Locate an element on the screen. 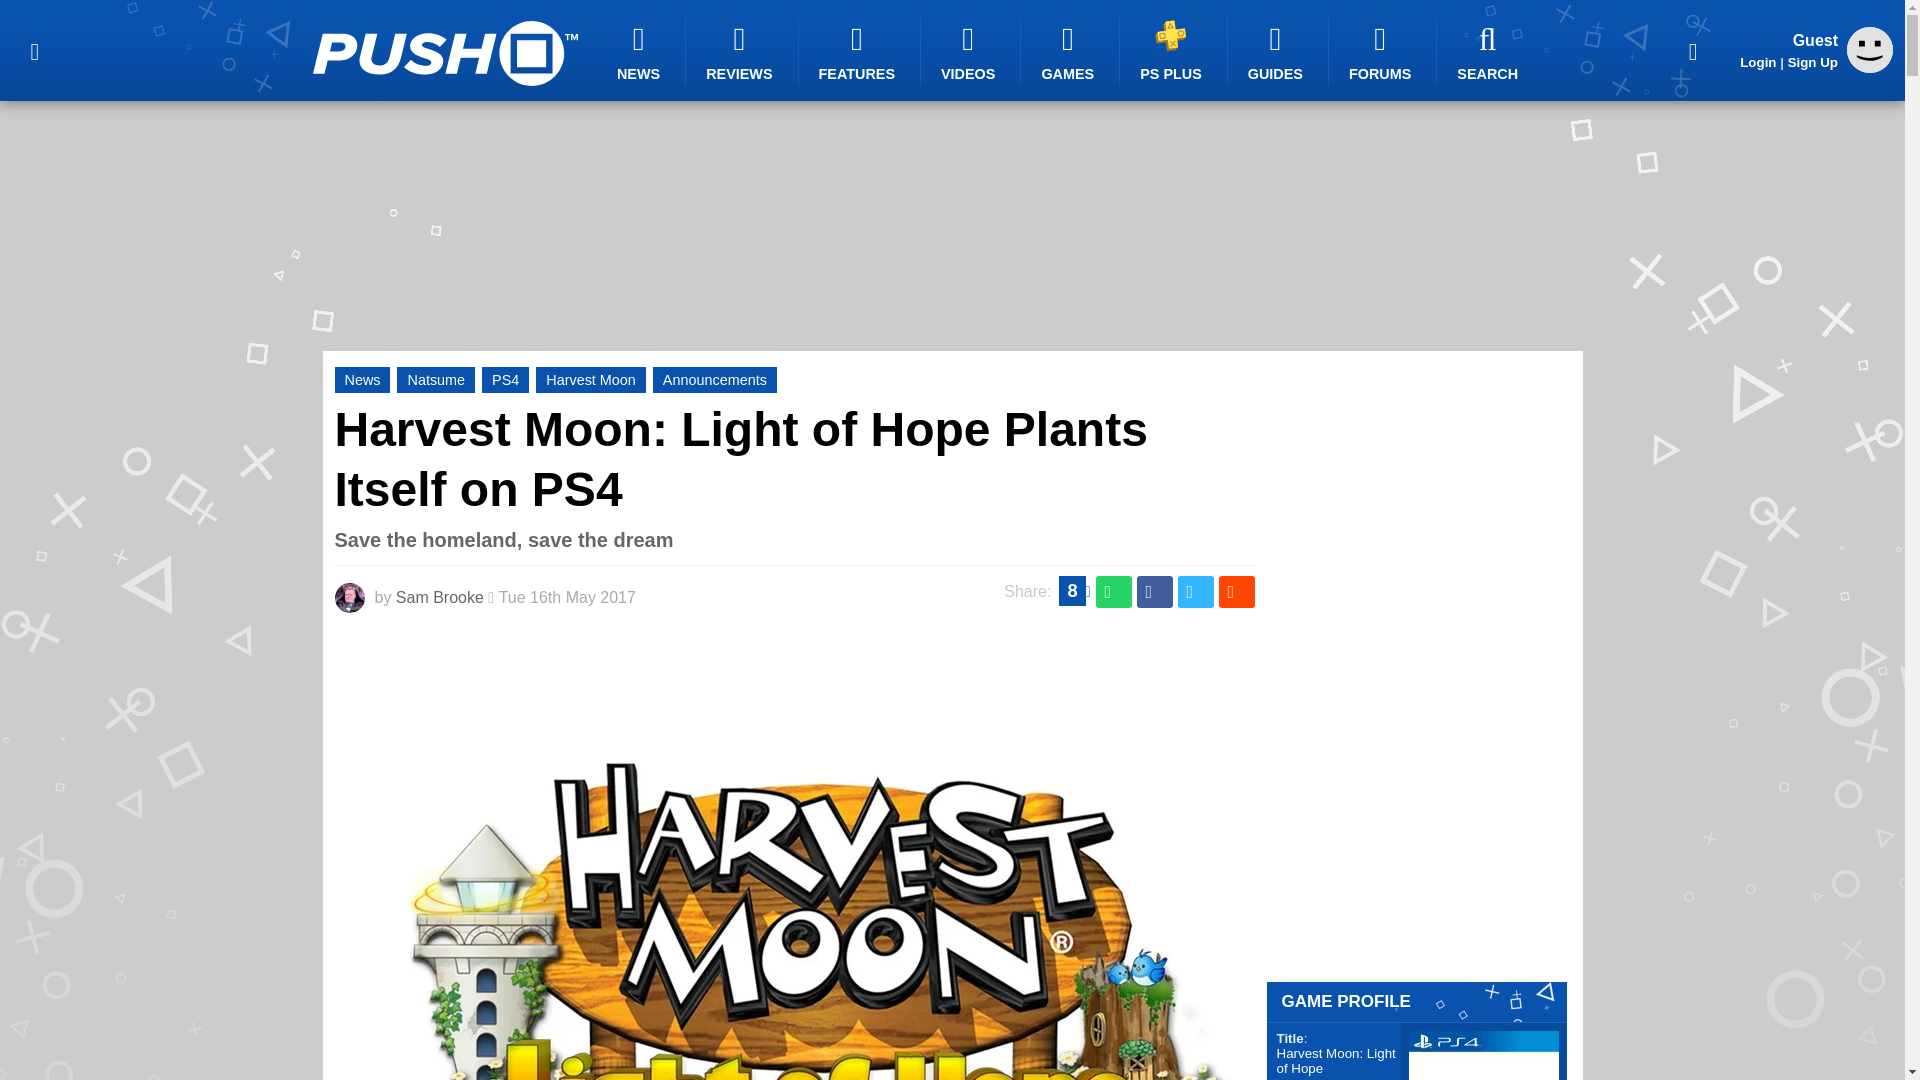 This screenshot has width=1920, height=1080. Natsume is located at coordinates (436, 380).